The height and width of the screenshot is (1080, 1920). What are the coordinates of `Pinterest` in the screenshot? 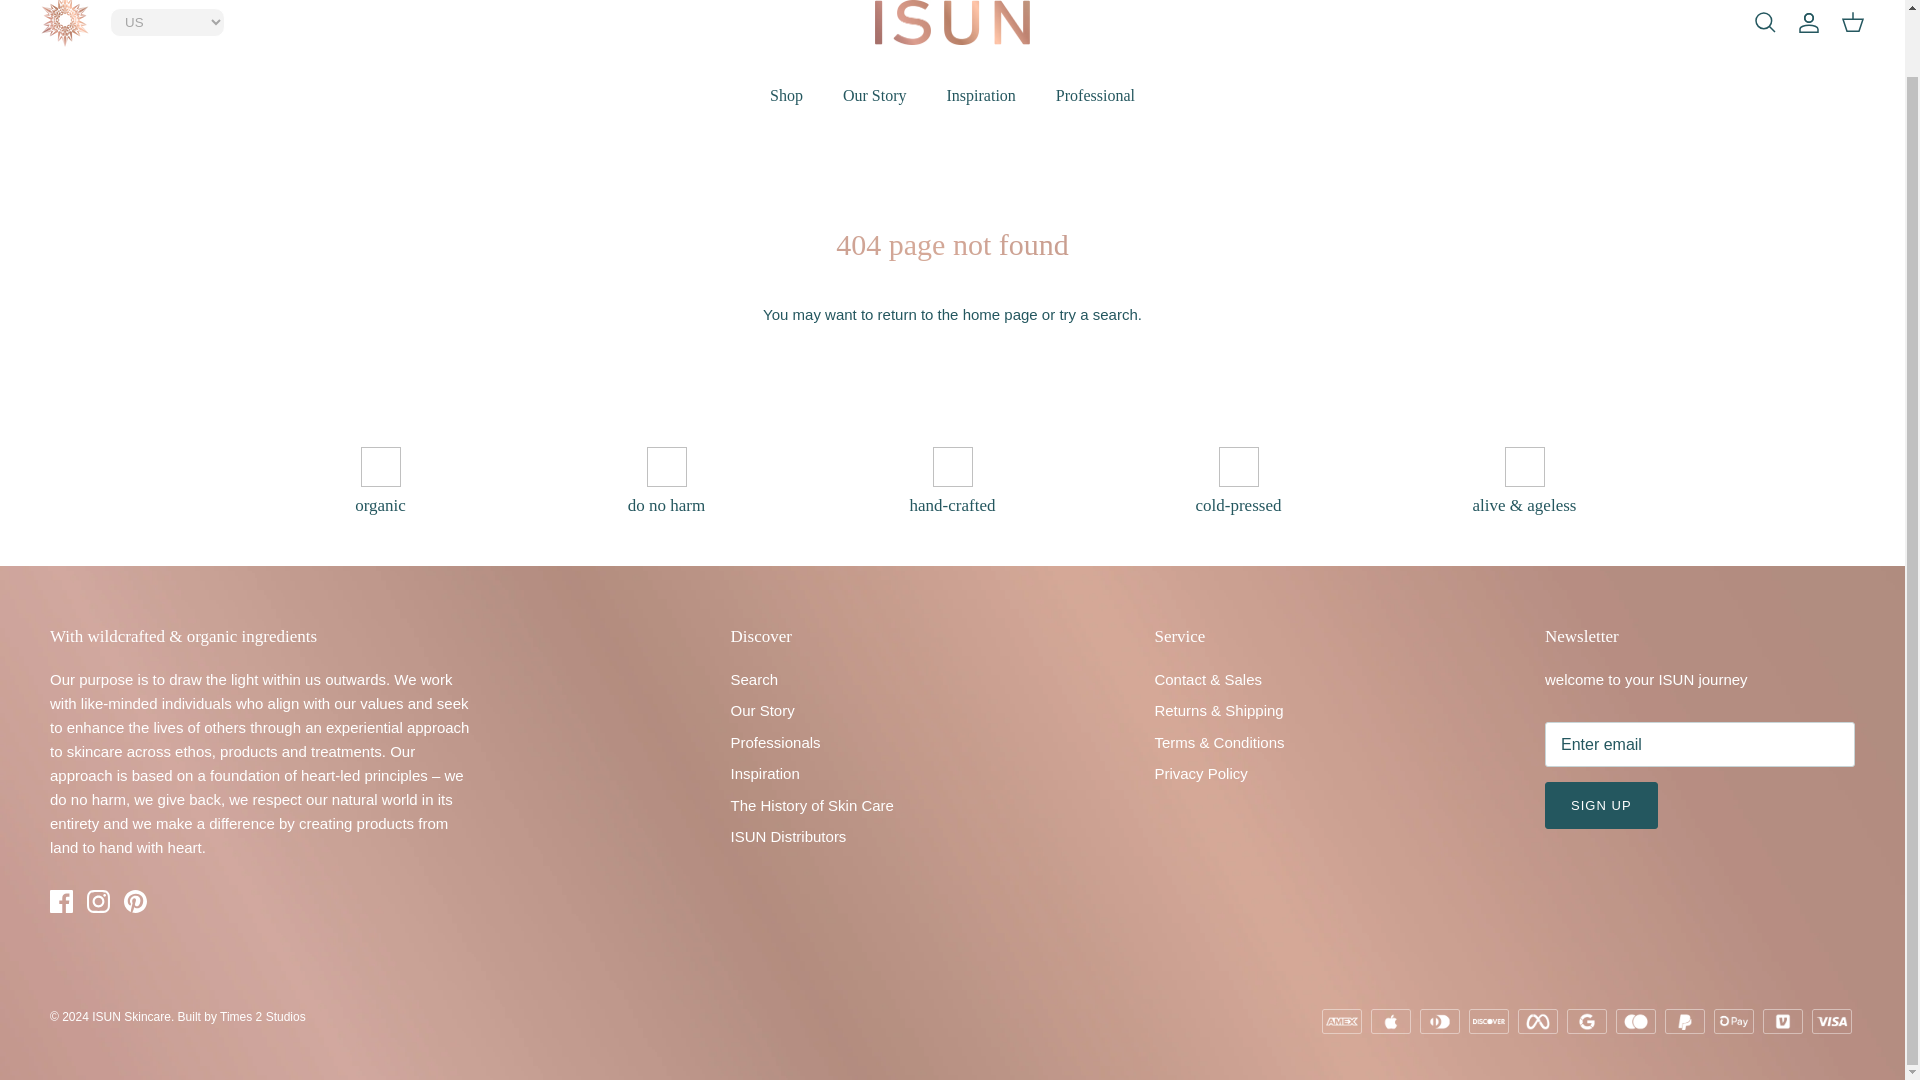 It's located at (136, 900).